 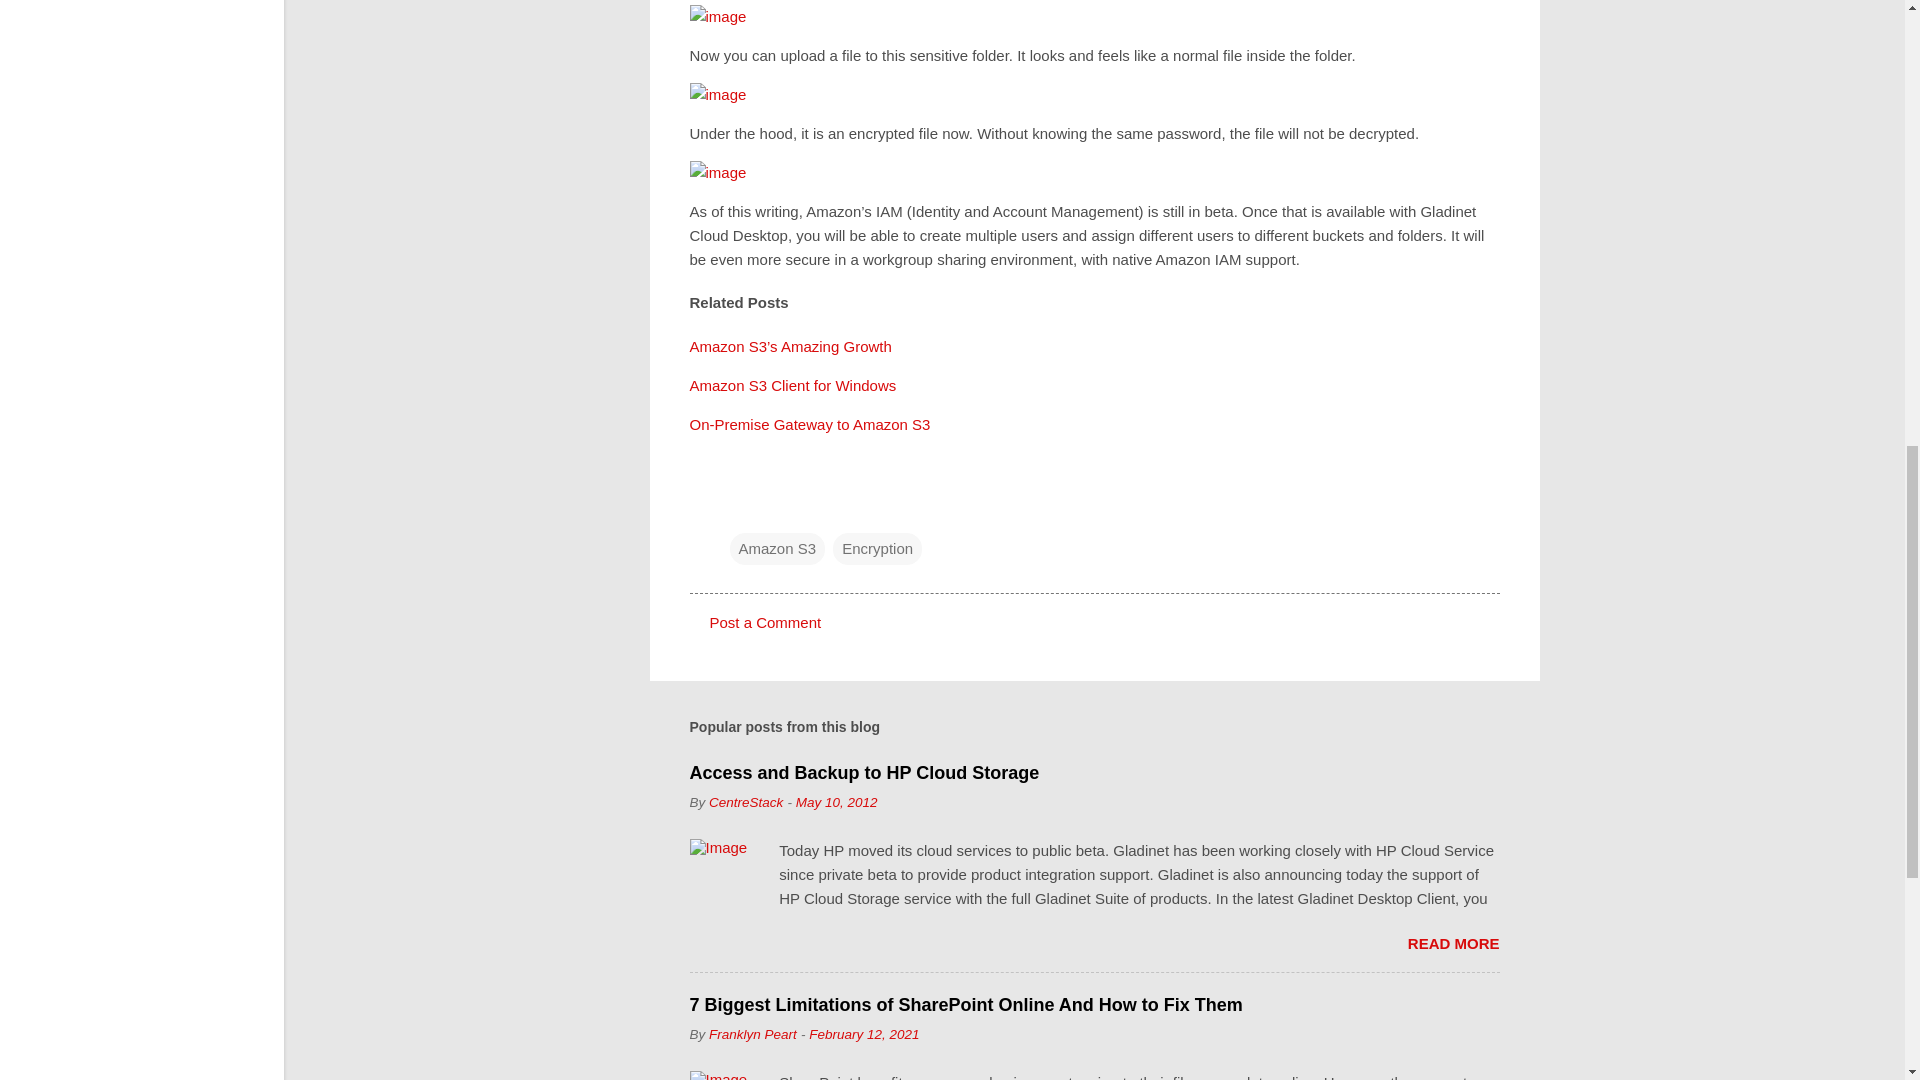 What do you see at coordinates (746, 802) in the screenshot?
I see `CentreStack` at bounding box center [746, 802].